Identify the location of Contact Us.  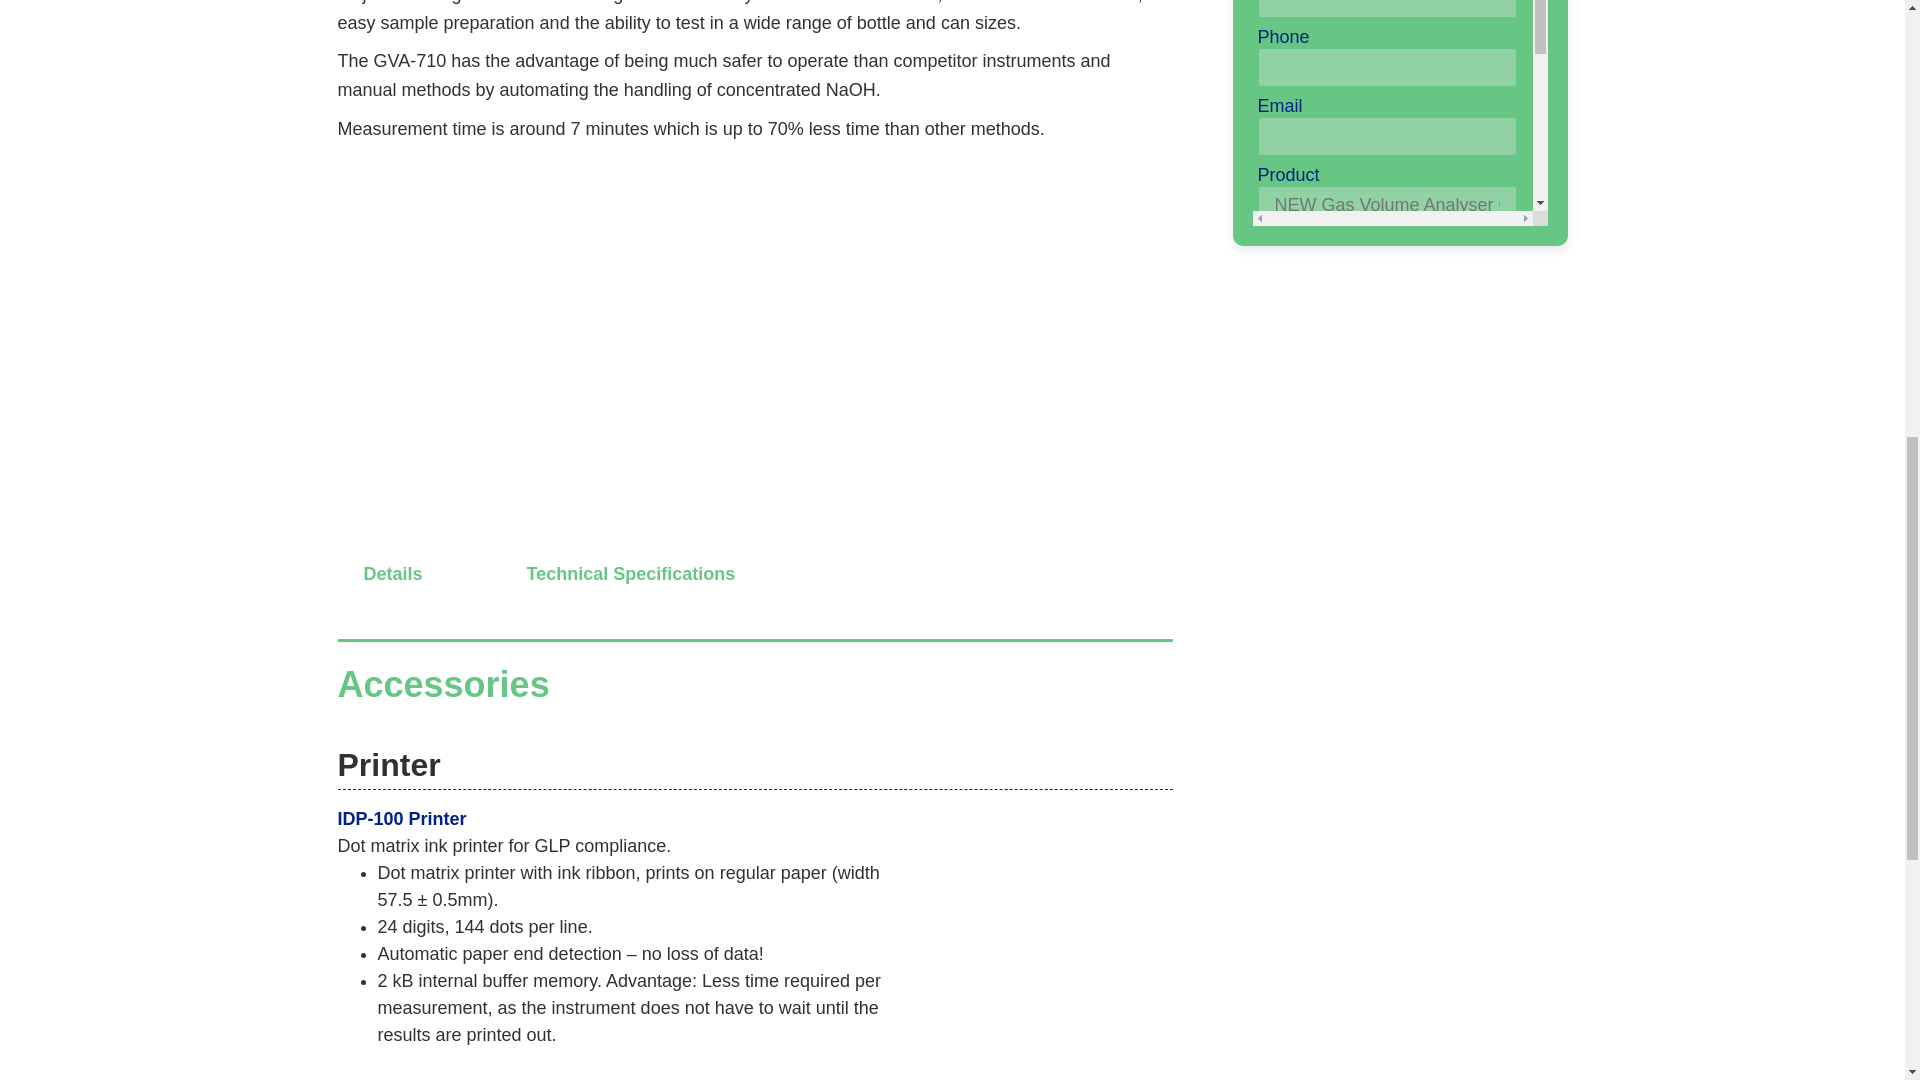
(1386, 407).